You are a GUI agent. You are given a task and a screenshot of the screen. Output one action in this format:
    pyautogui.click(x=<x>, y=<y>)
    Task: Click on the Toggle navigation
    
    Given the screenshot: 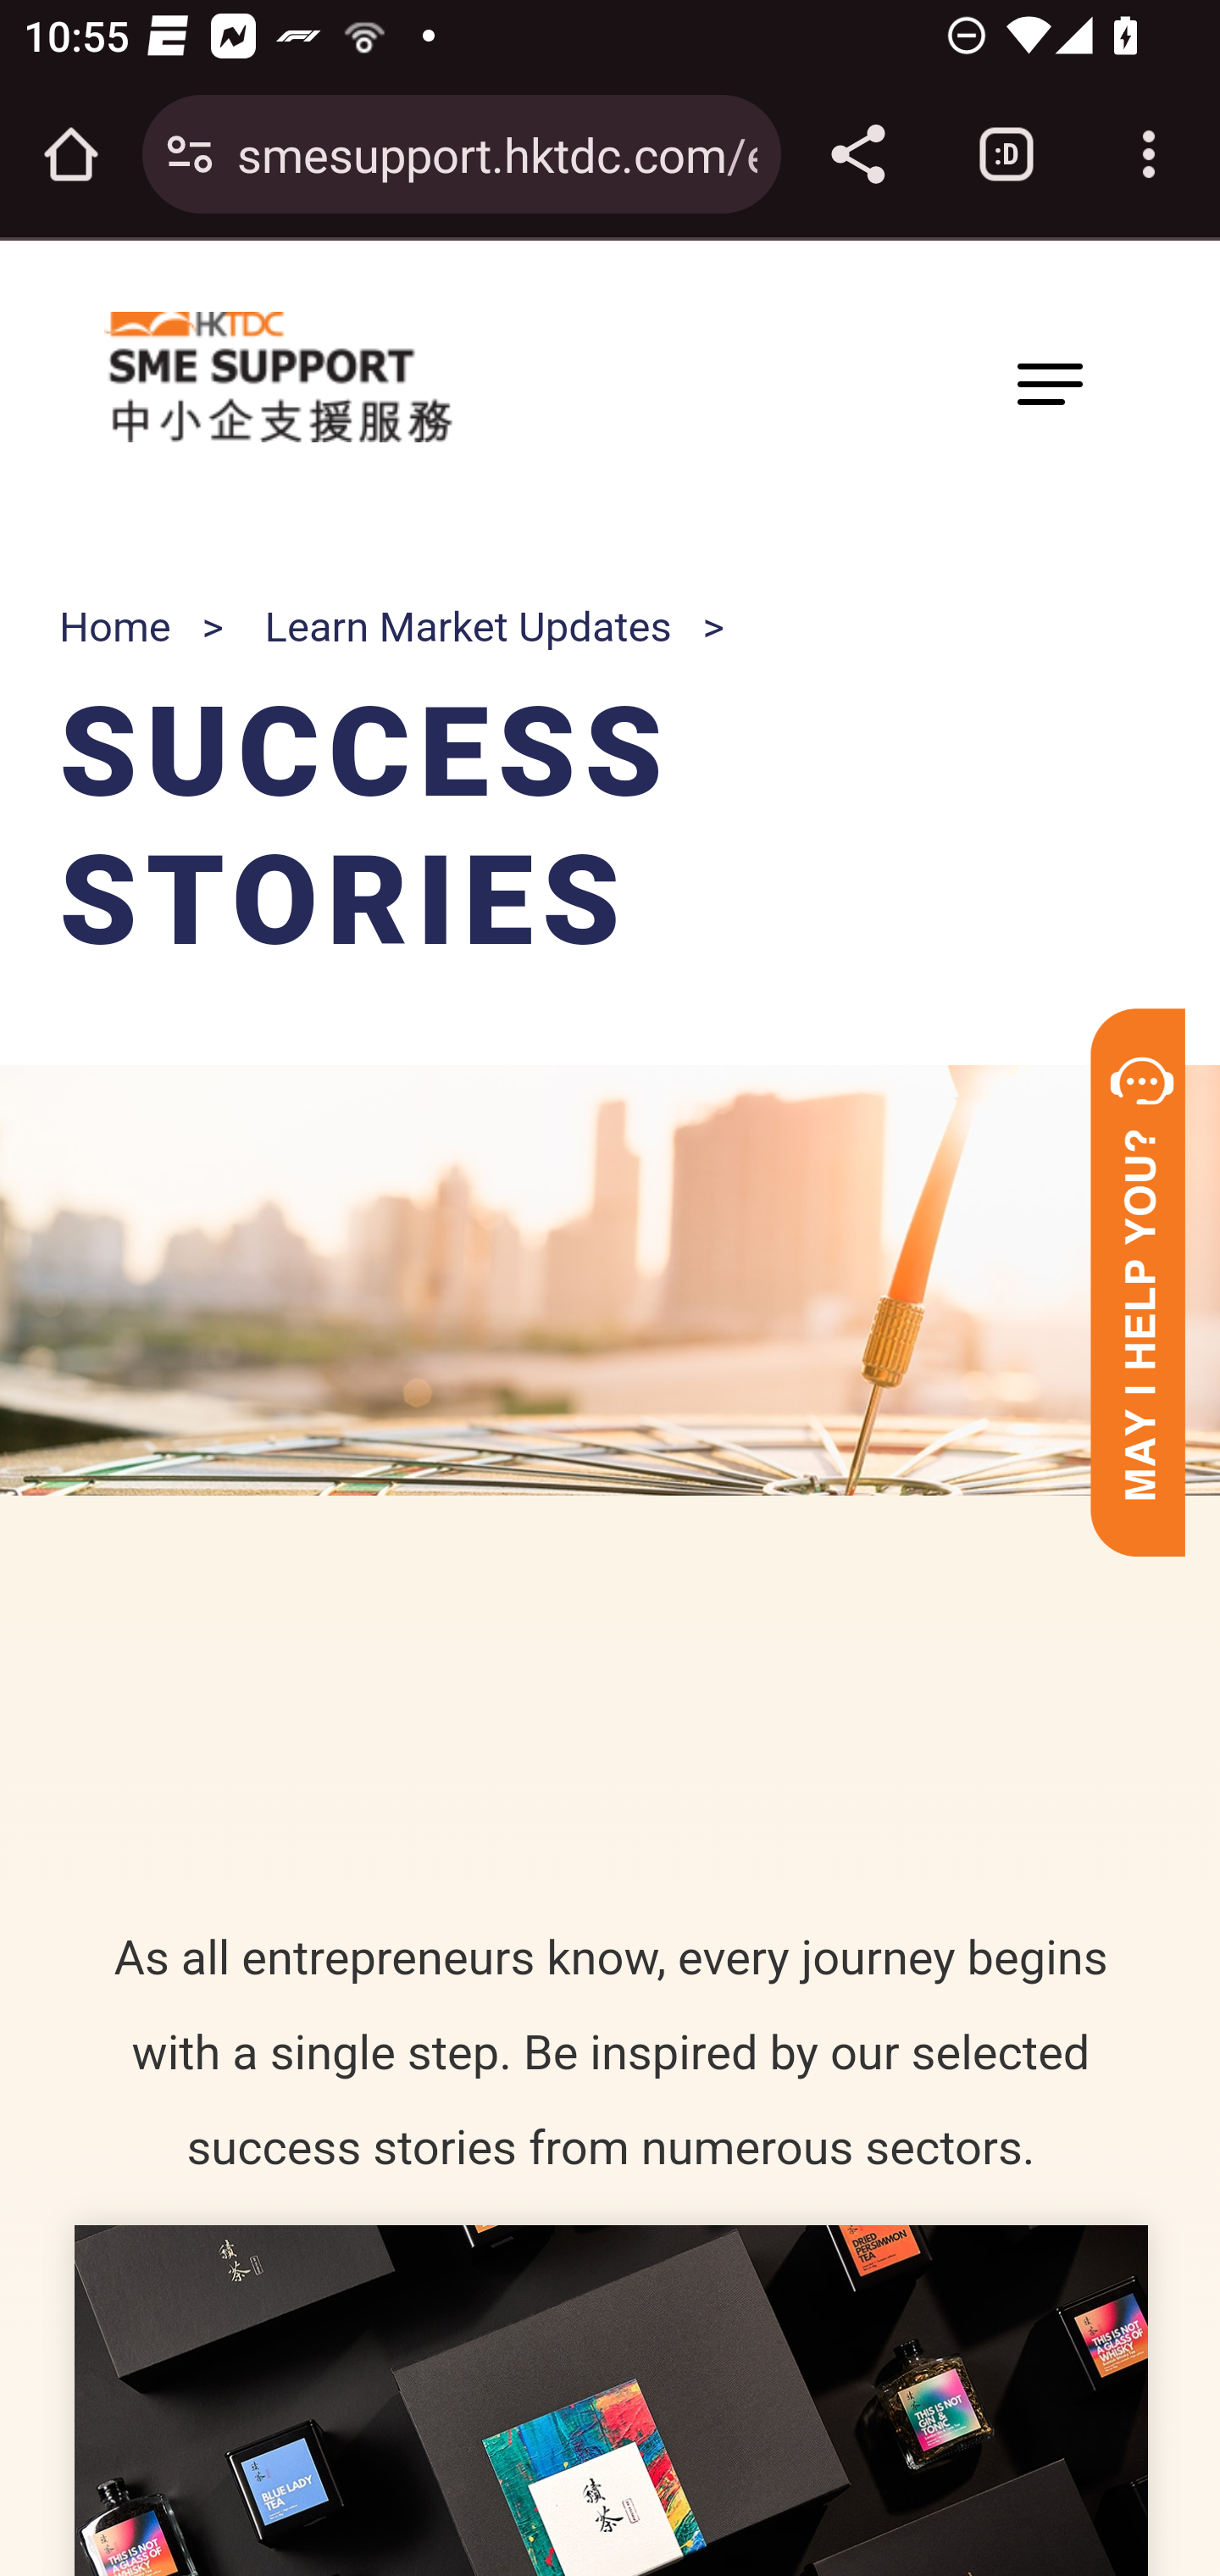 What is the action you would take?
    pyautogui.click(x=1049, y=383)
    